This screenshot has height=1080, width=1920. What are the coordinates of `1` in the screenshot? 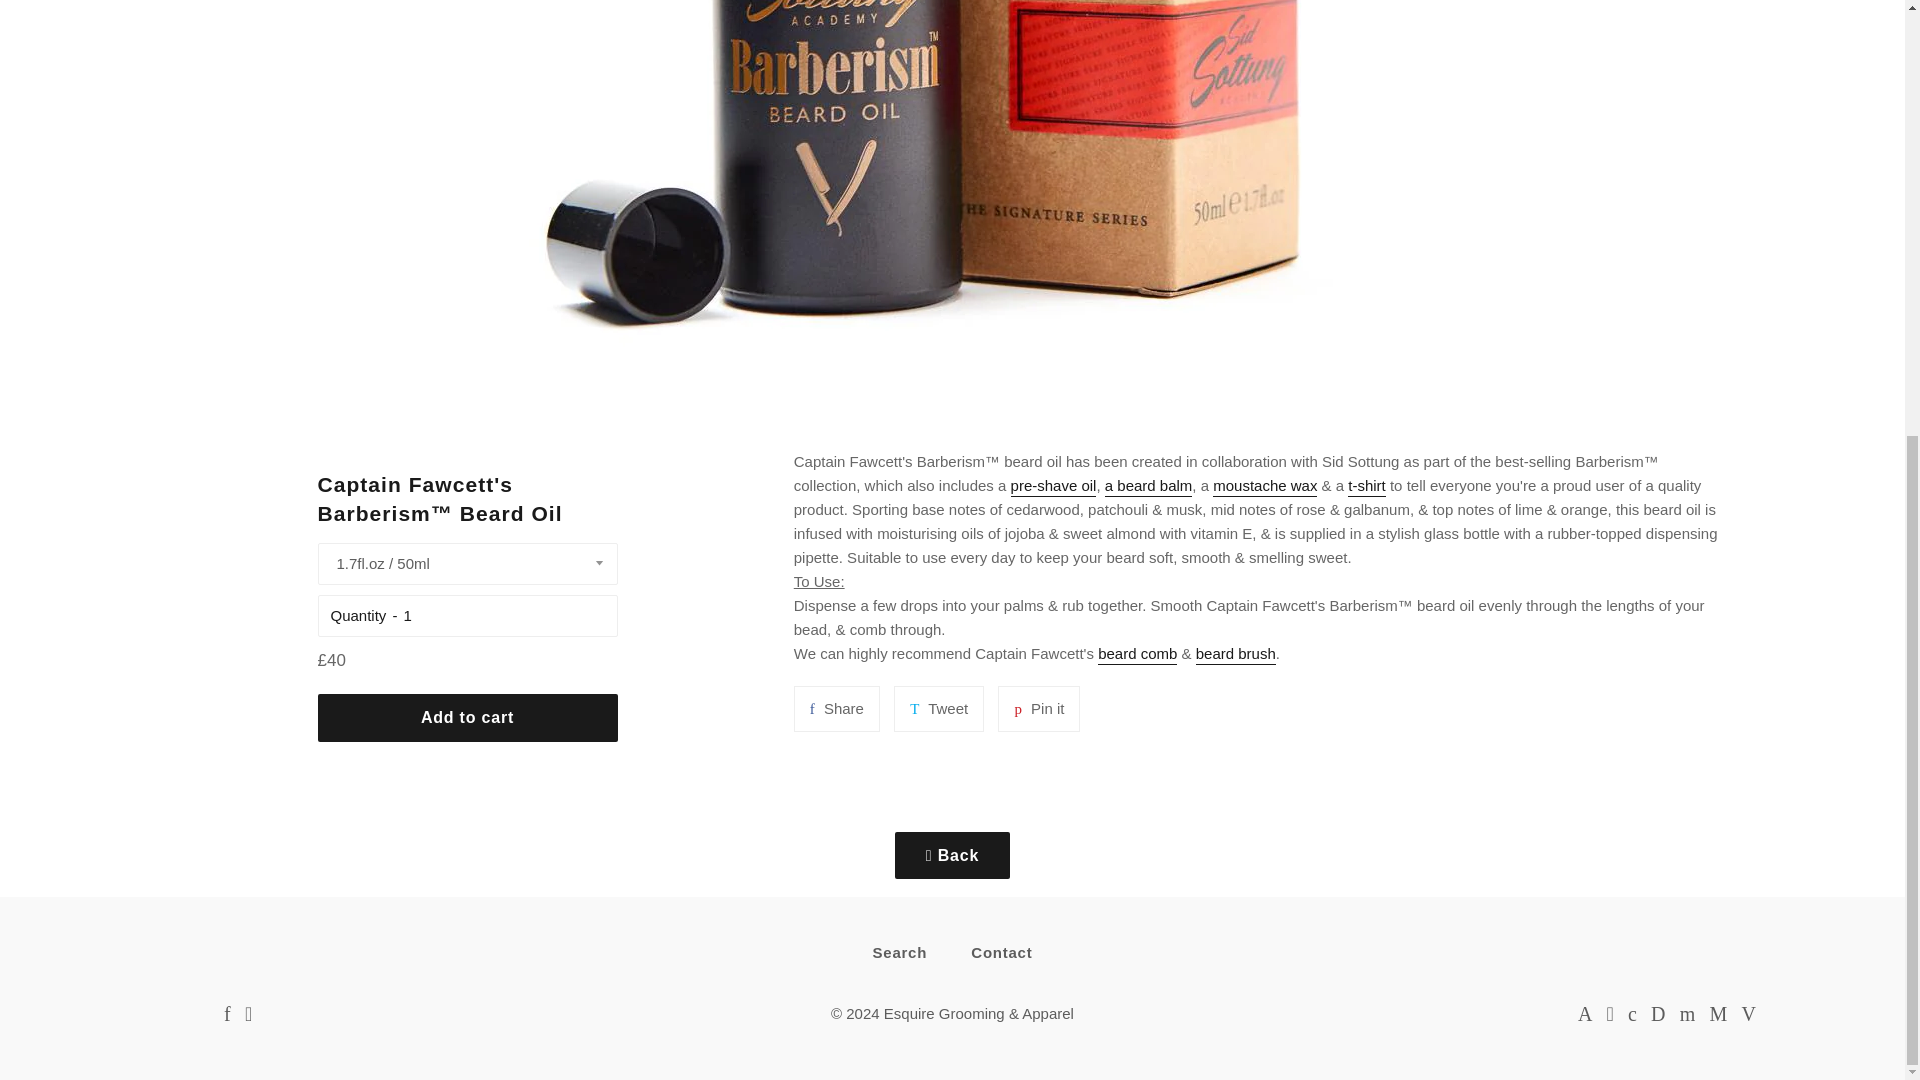 It's located at (504, 615).